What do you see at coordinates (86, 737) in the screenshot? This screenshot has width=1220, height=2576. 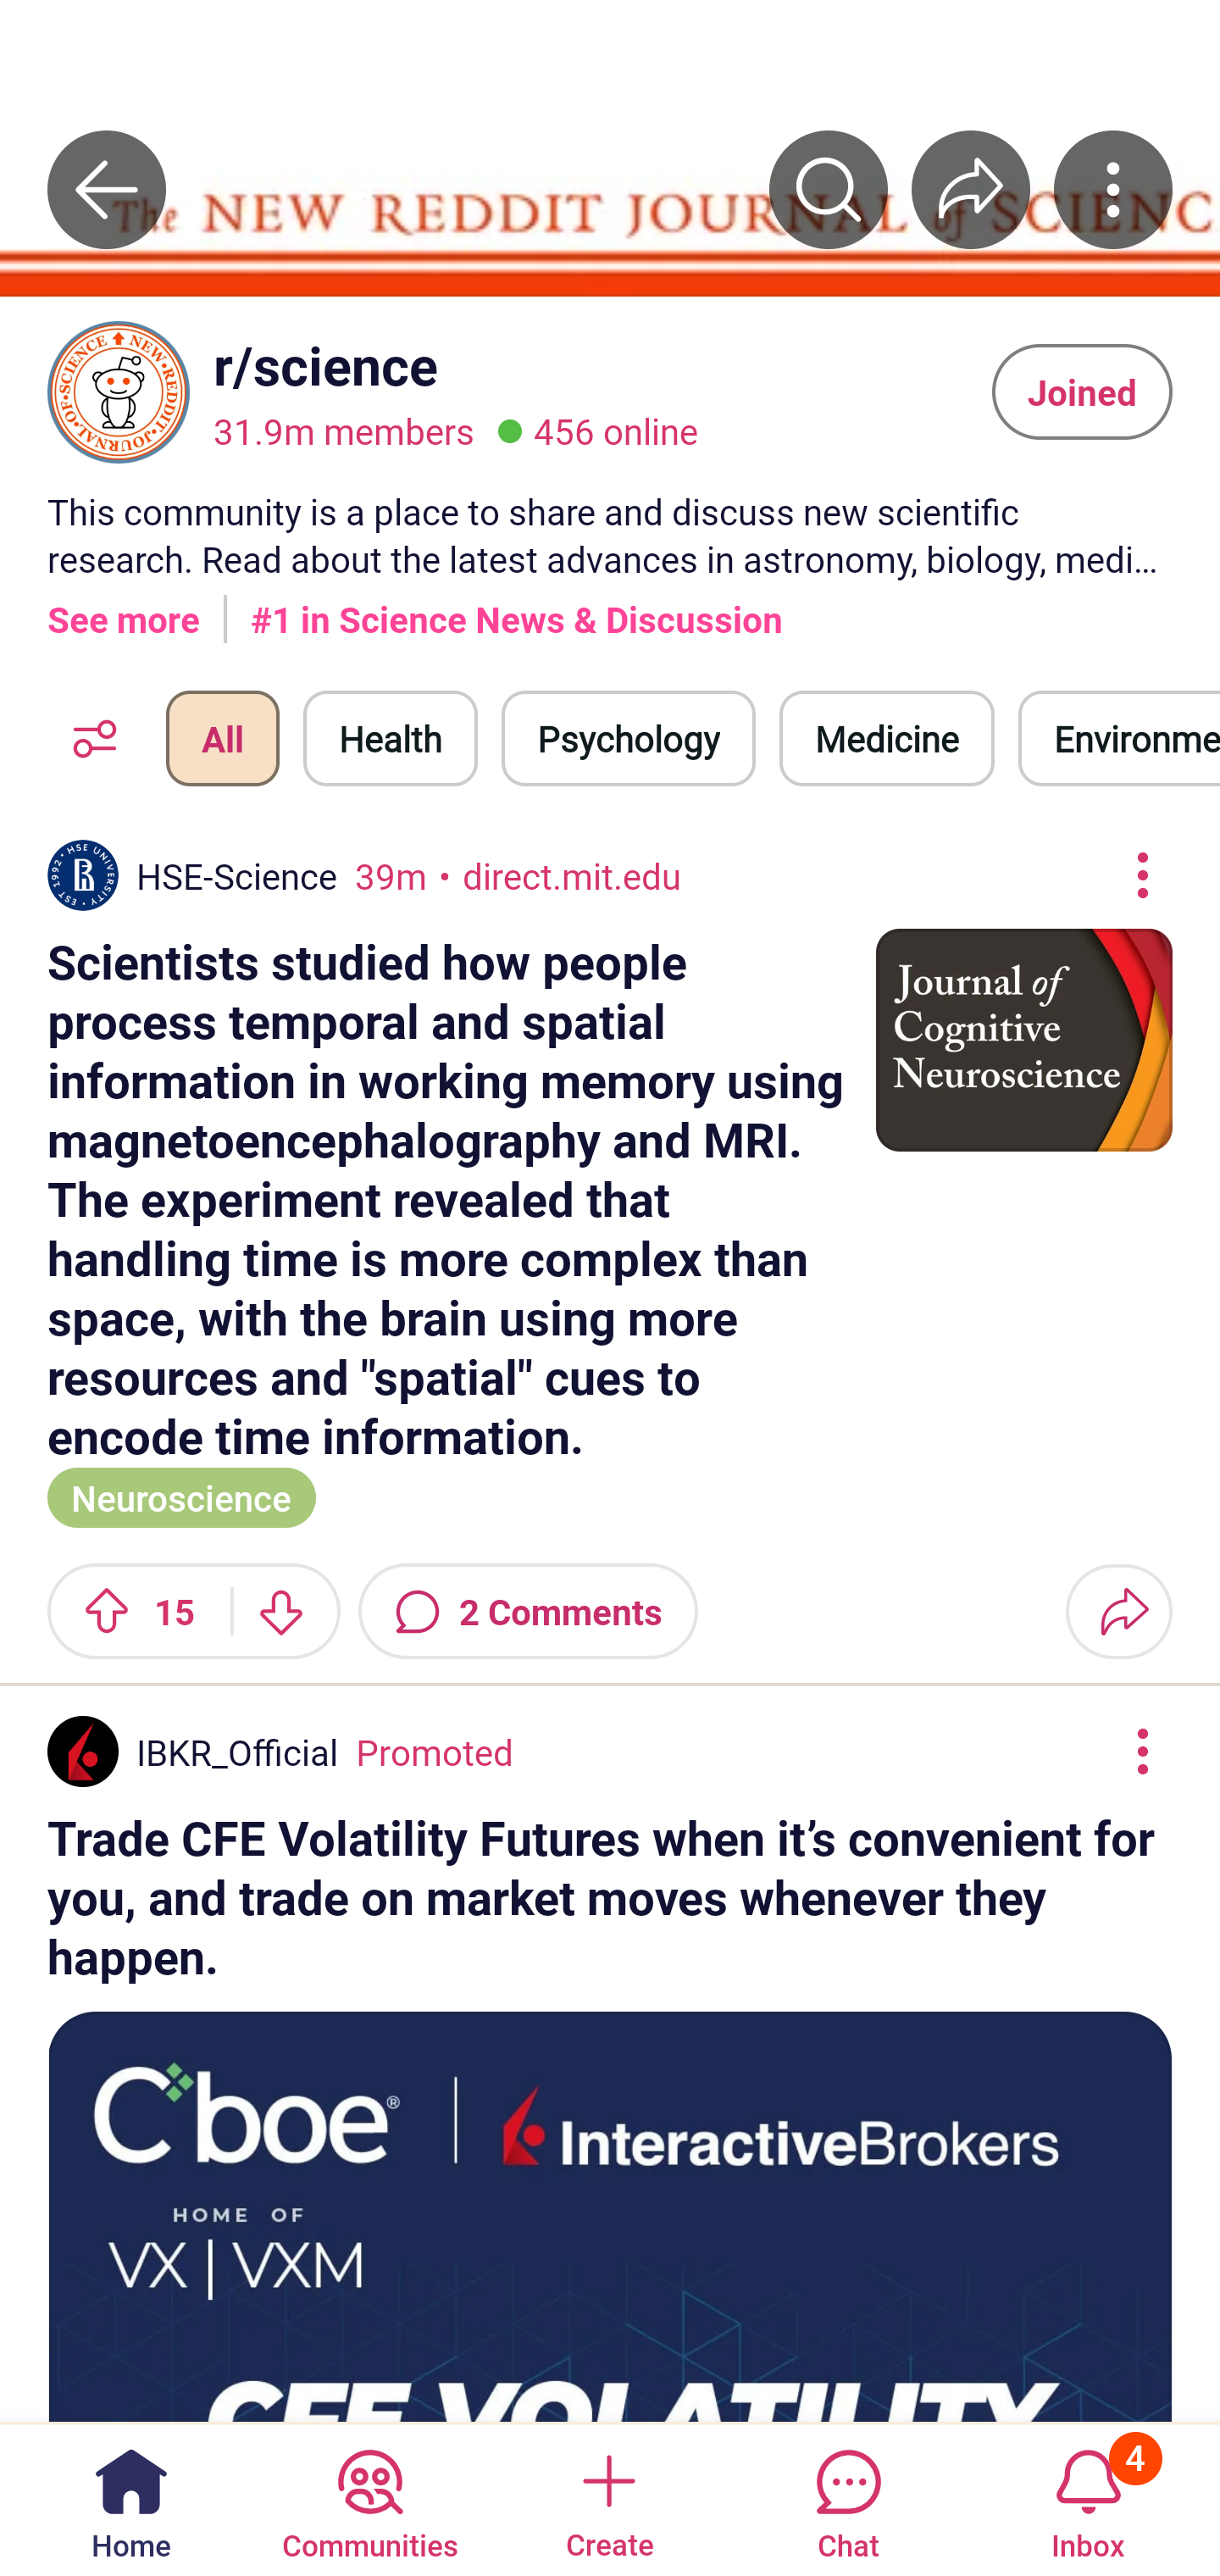 I see `Feed Options` at bounding box center [86, 737].